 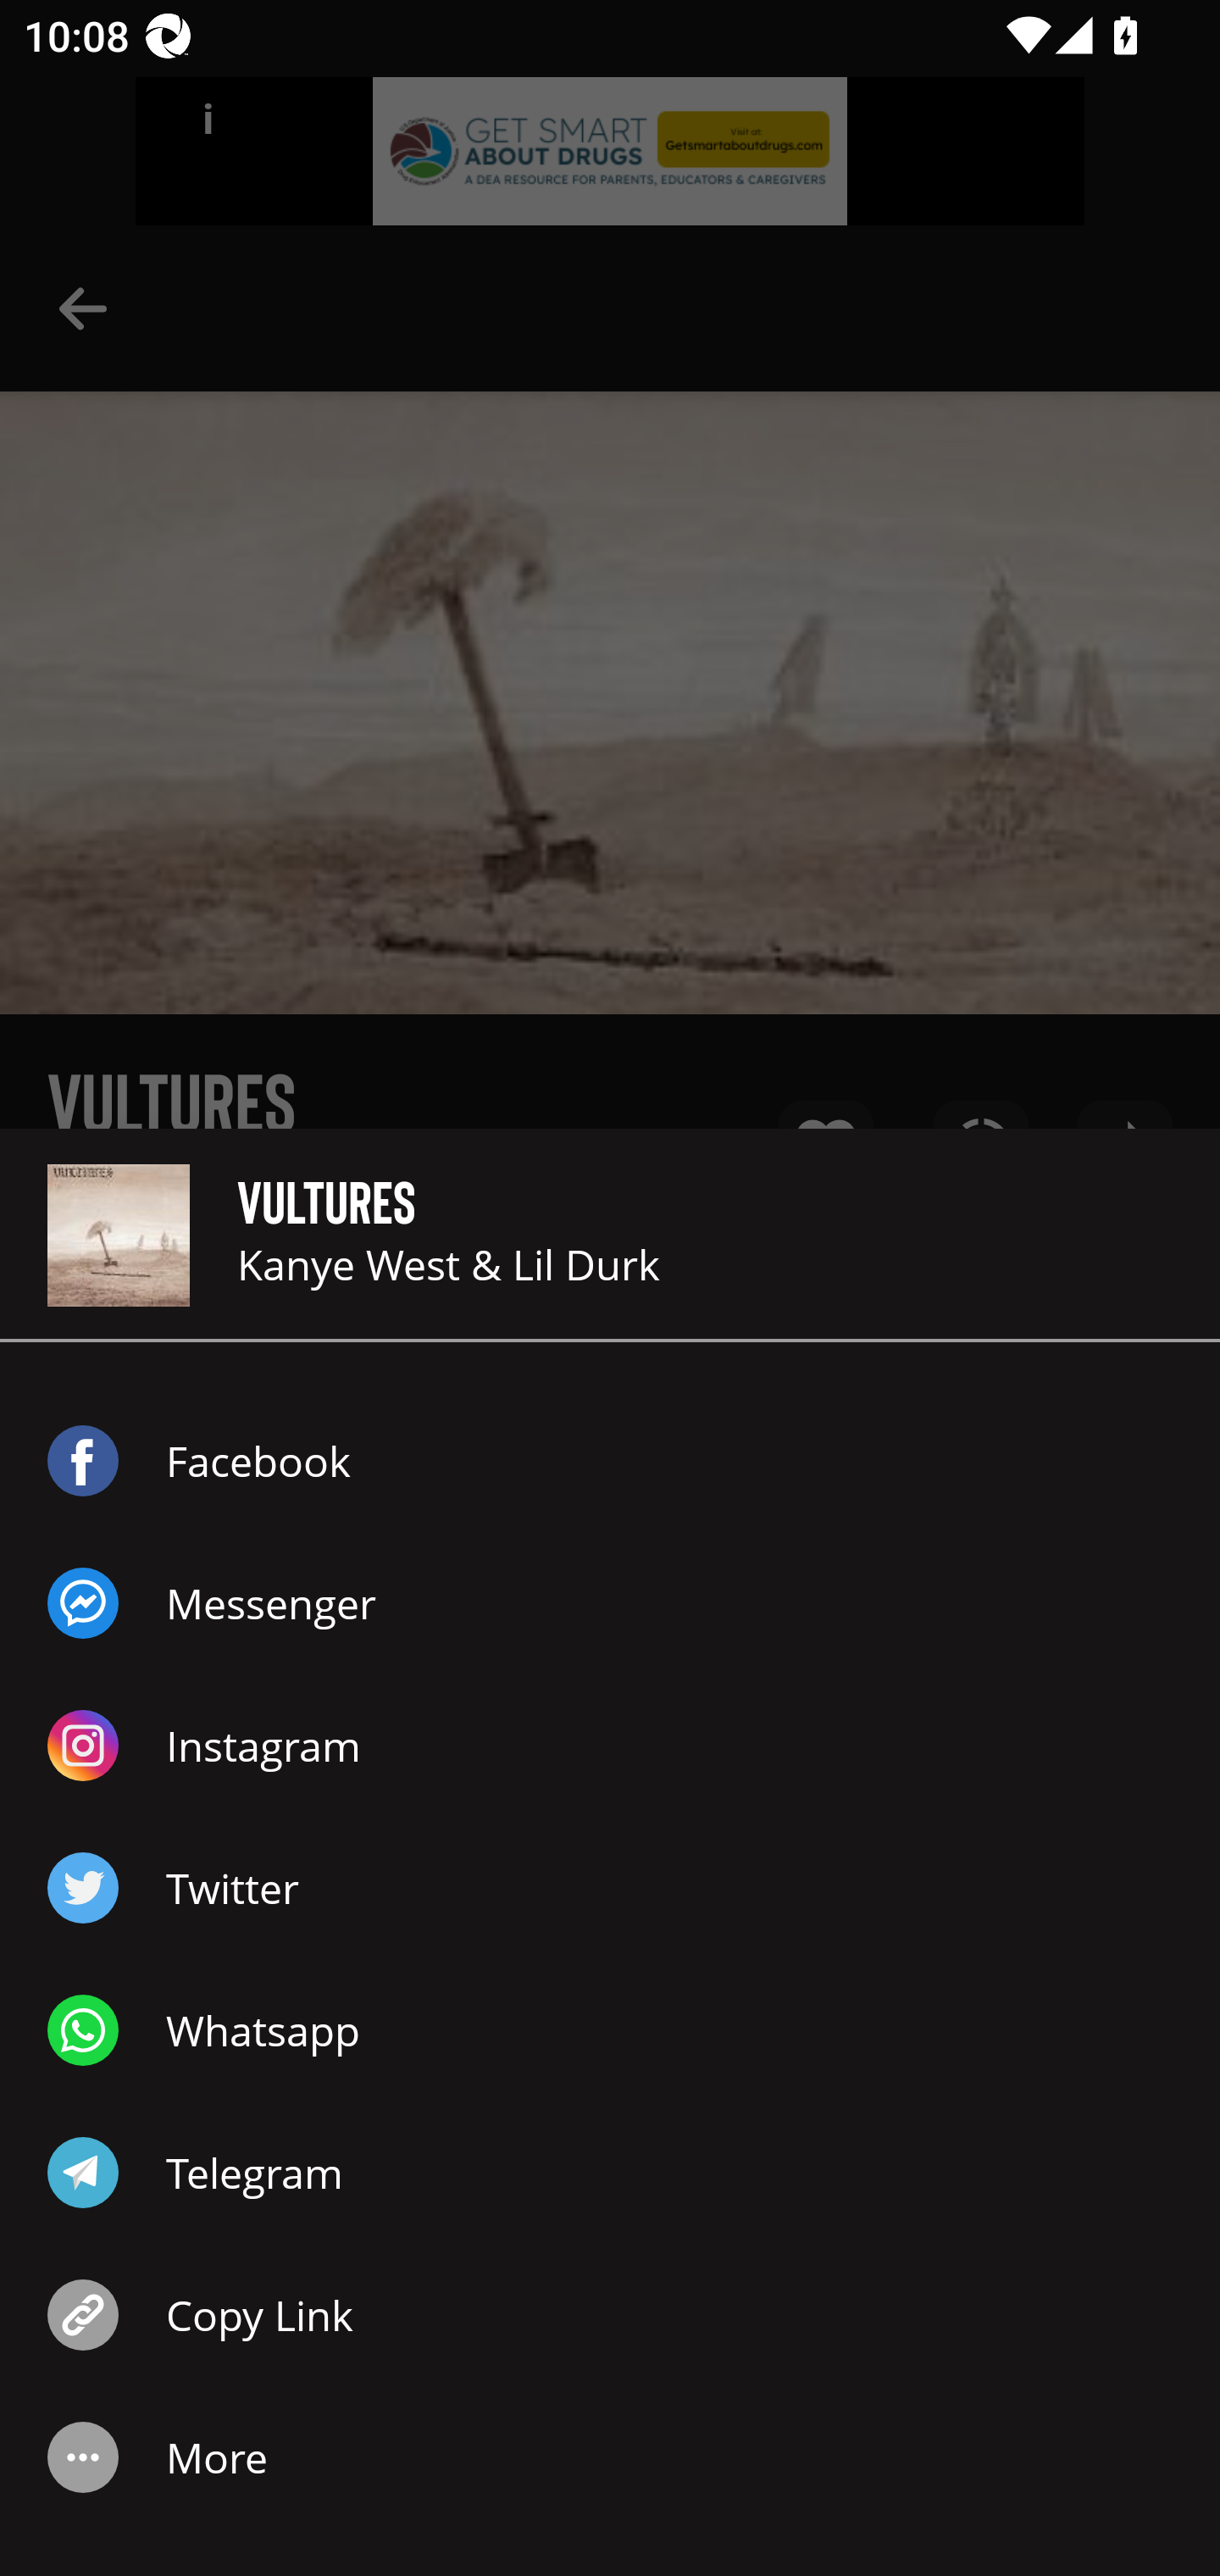 What do you see at coordinates (610, 1746) in the screenshot?
I see `Instagram` at bounding box center [610, 1746].